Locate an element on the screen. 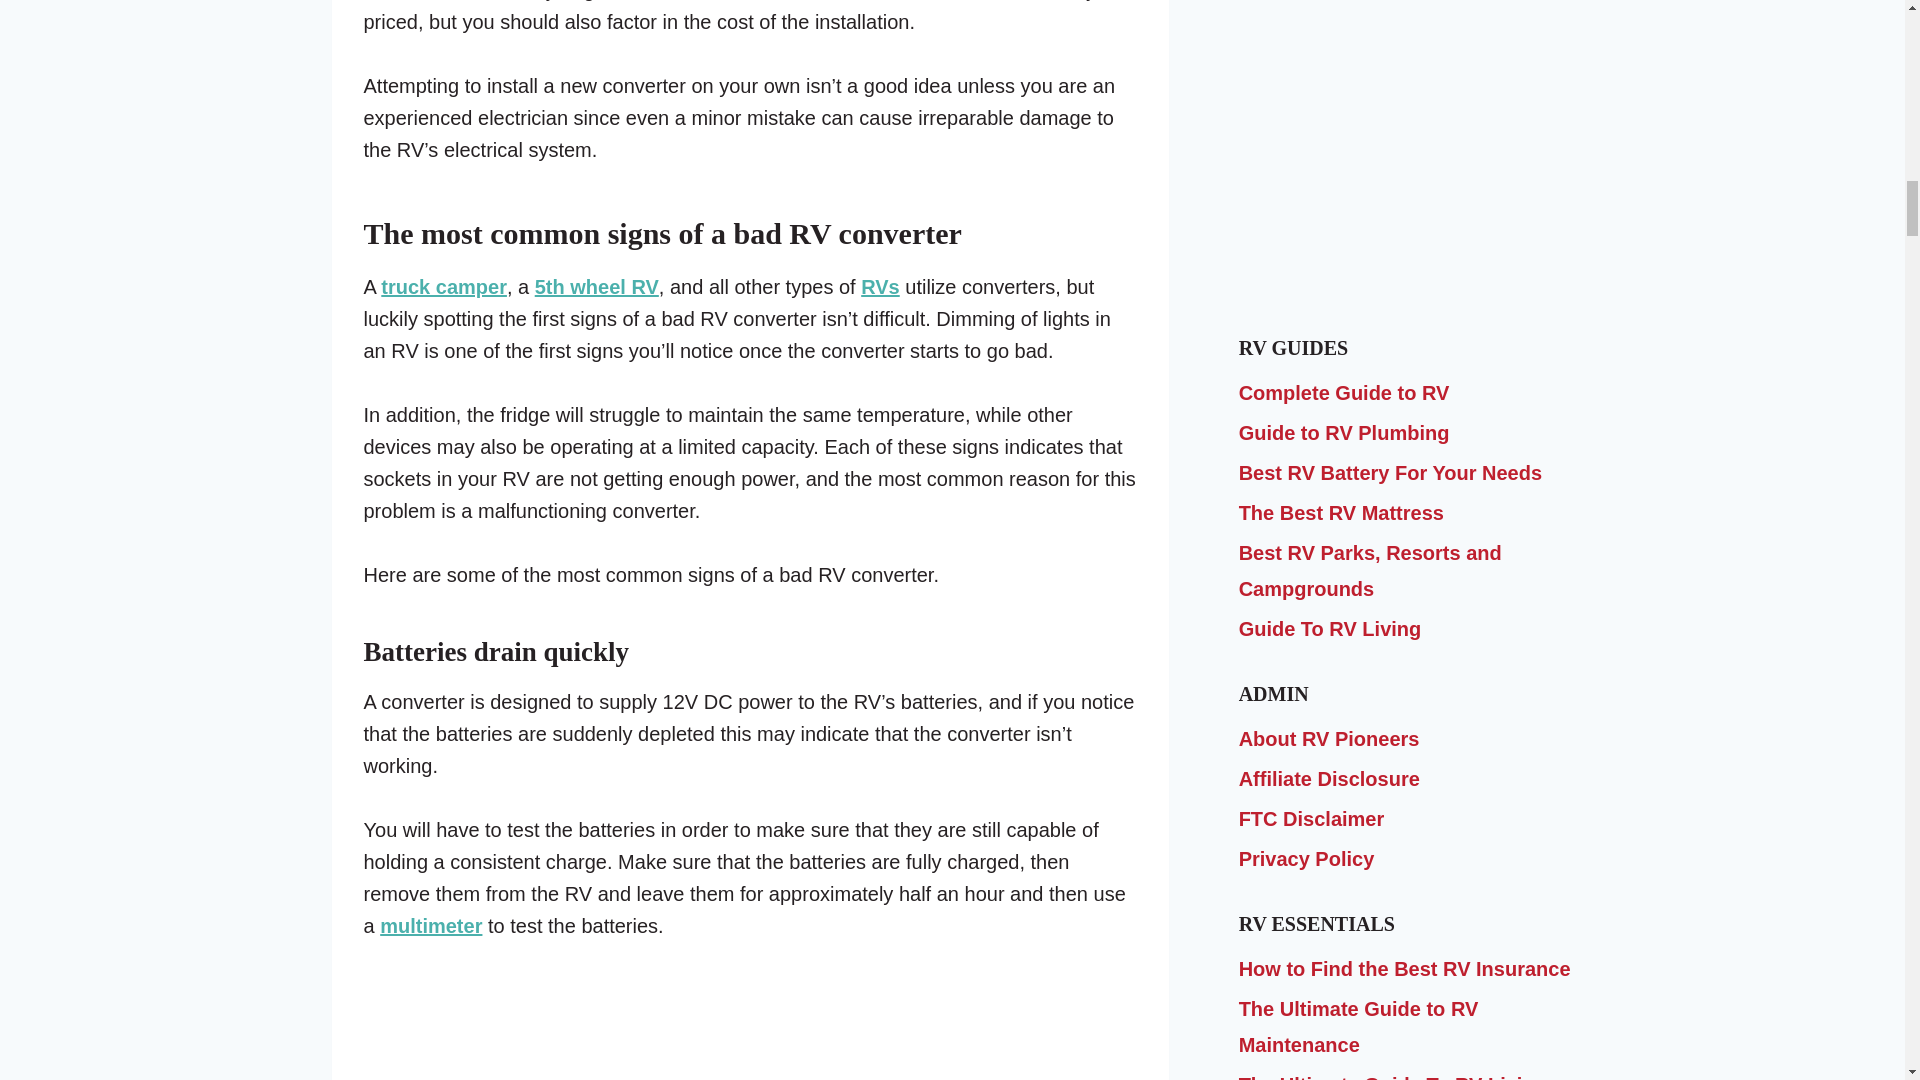 The height and width of the screenshot is (1080, 1920). Furrion is located at coordinates (892, 0).